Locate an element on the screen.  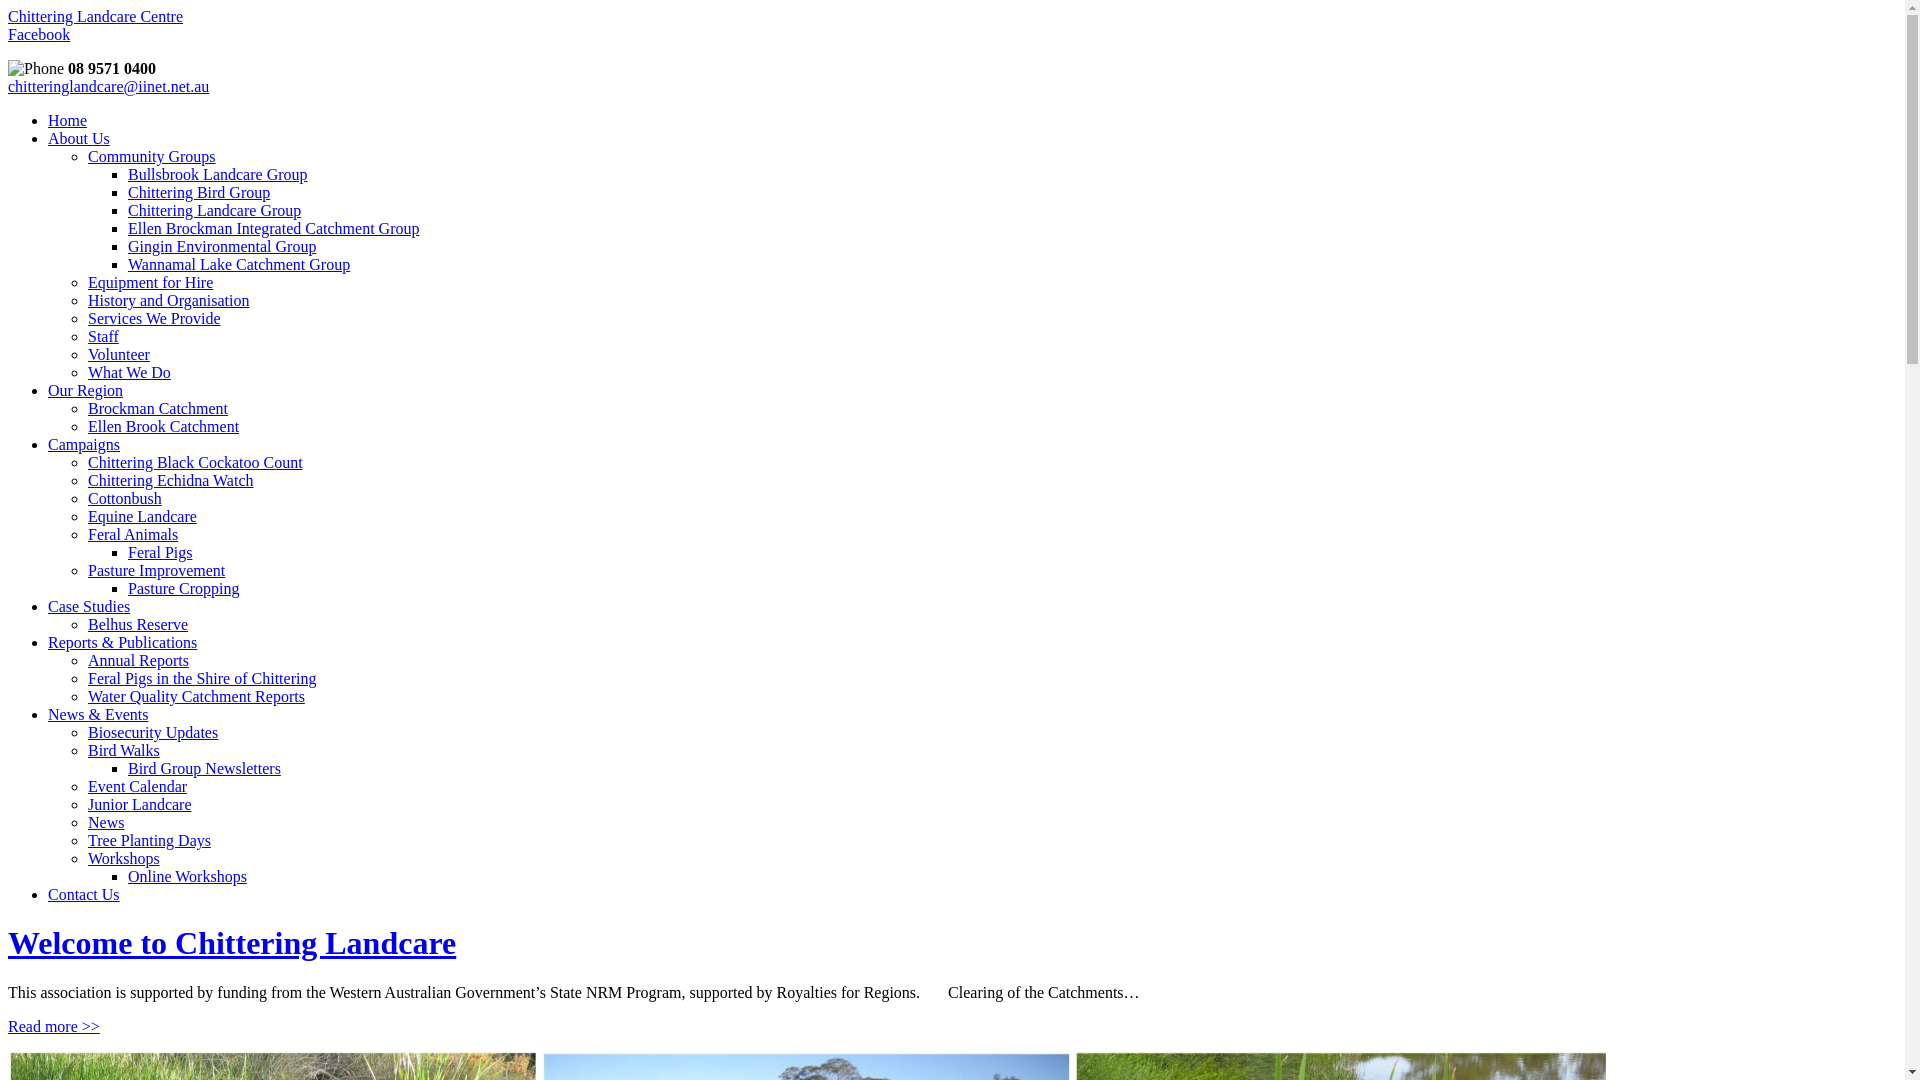
Ellen Brockman Integrated Catchment Group is located at coordinates (274, 228).